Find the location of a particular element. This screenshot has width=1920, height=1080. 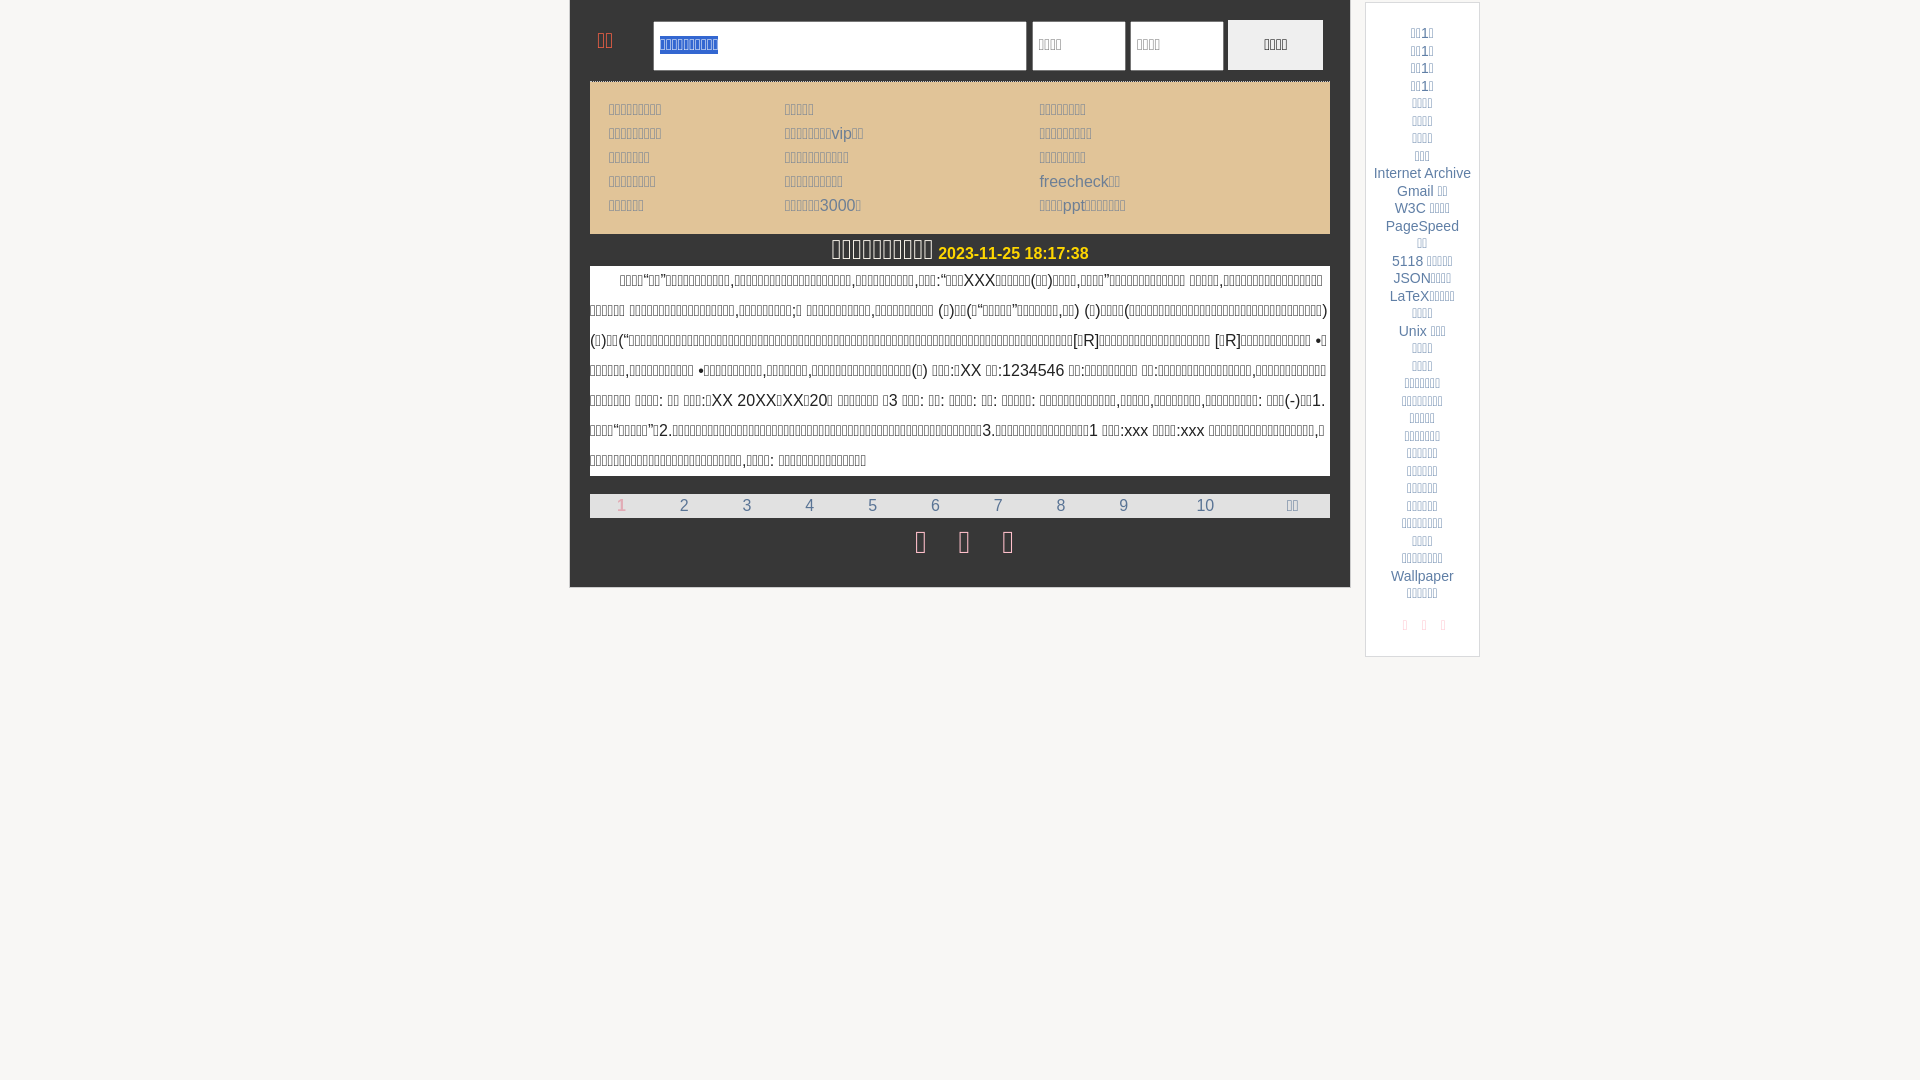

Wallpaper is located at coordinates (1422, 576).